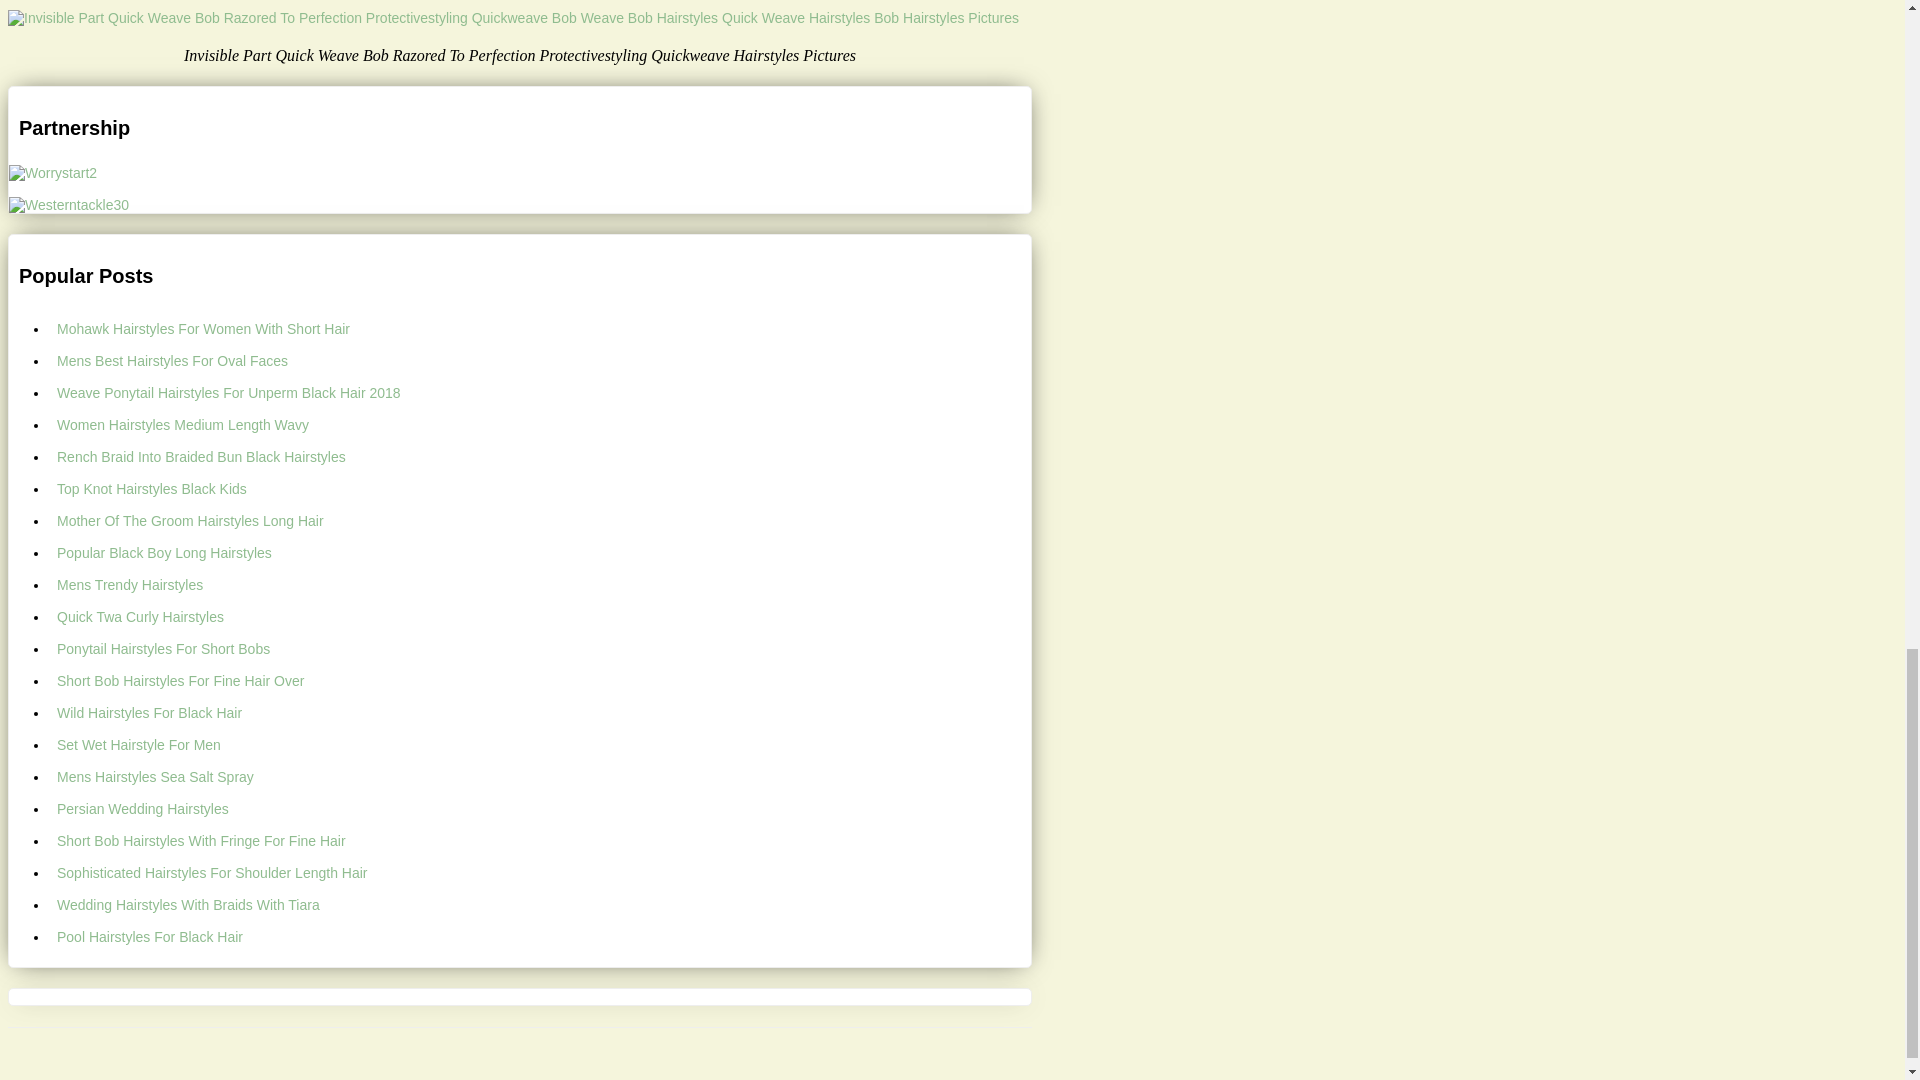 The height and width of the screenshot is (1080, 1920). I want to click on Ponytail Hairstyles For Short Bobs, so click(540, 648).